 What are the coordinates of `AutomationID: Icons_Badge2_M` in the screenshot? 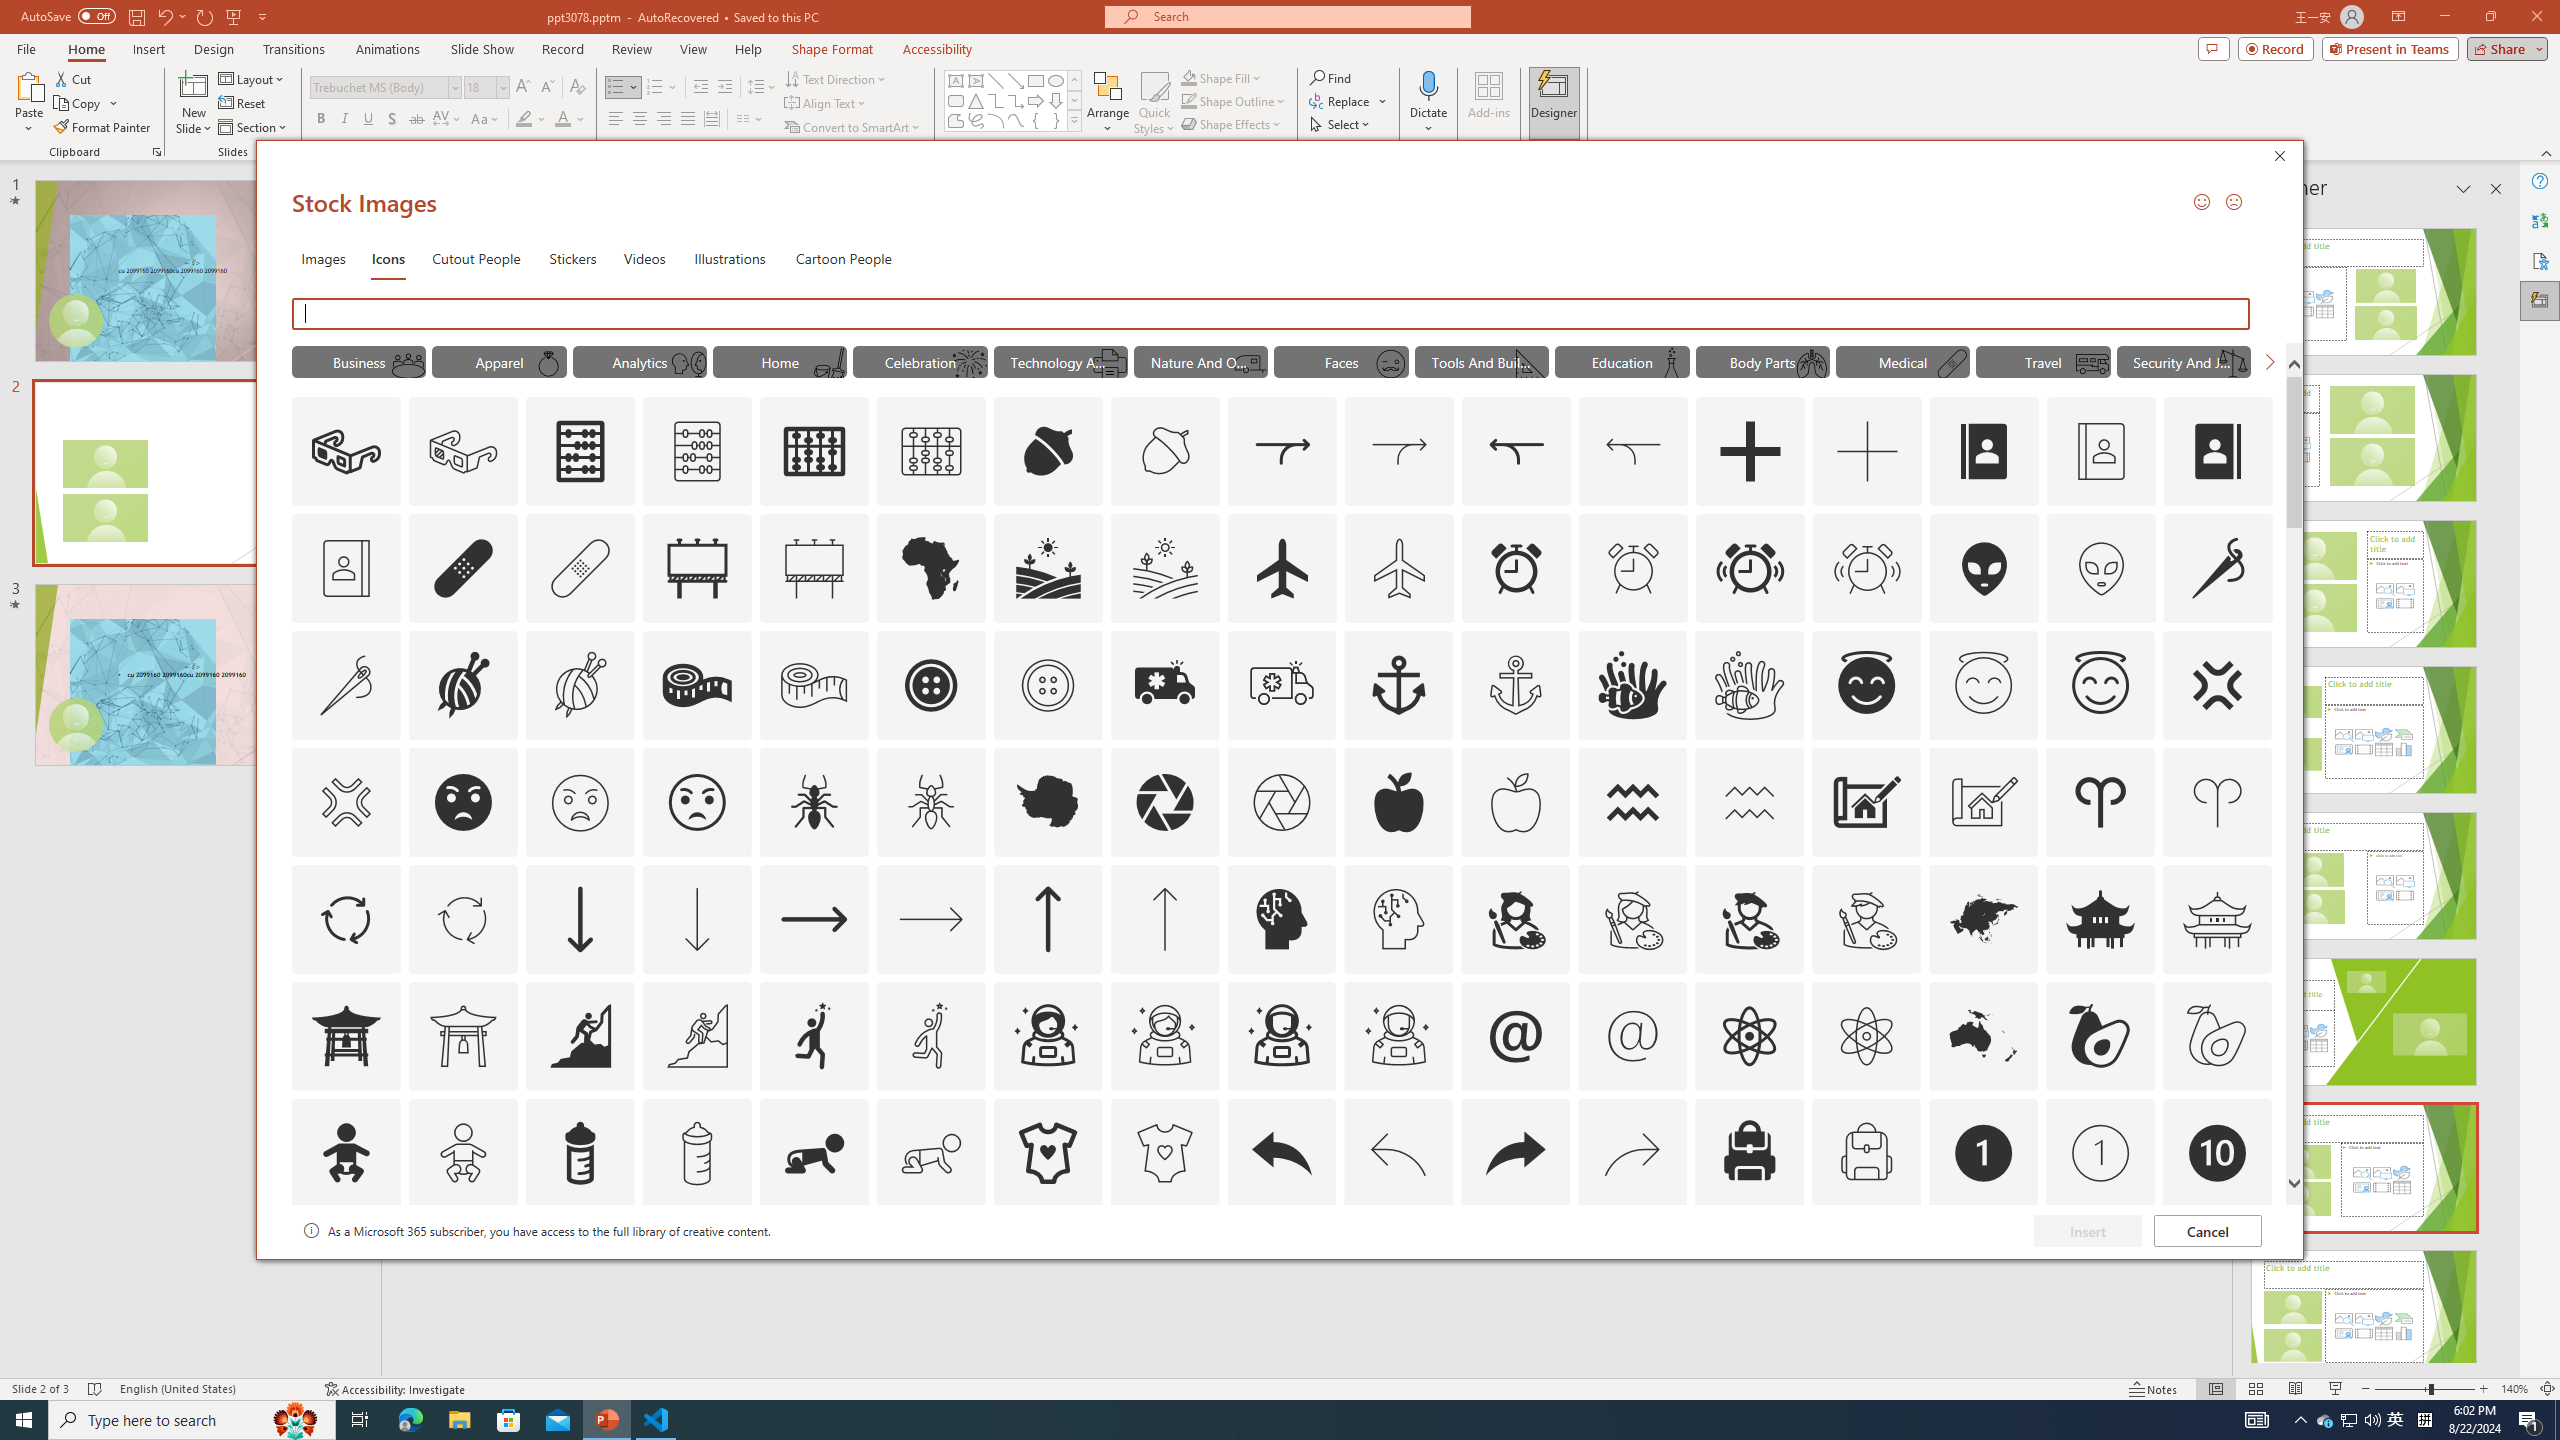 It's located at (579, 1270).